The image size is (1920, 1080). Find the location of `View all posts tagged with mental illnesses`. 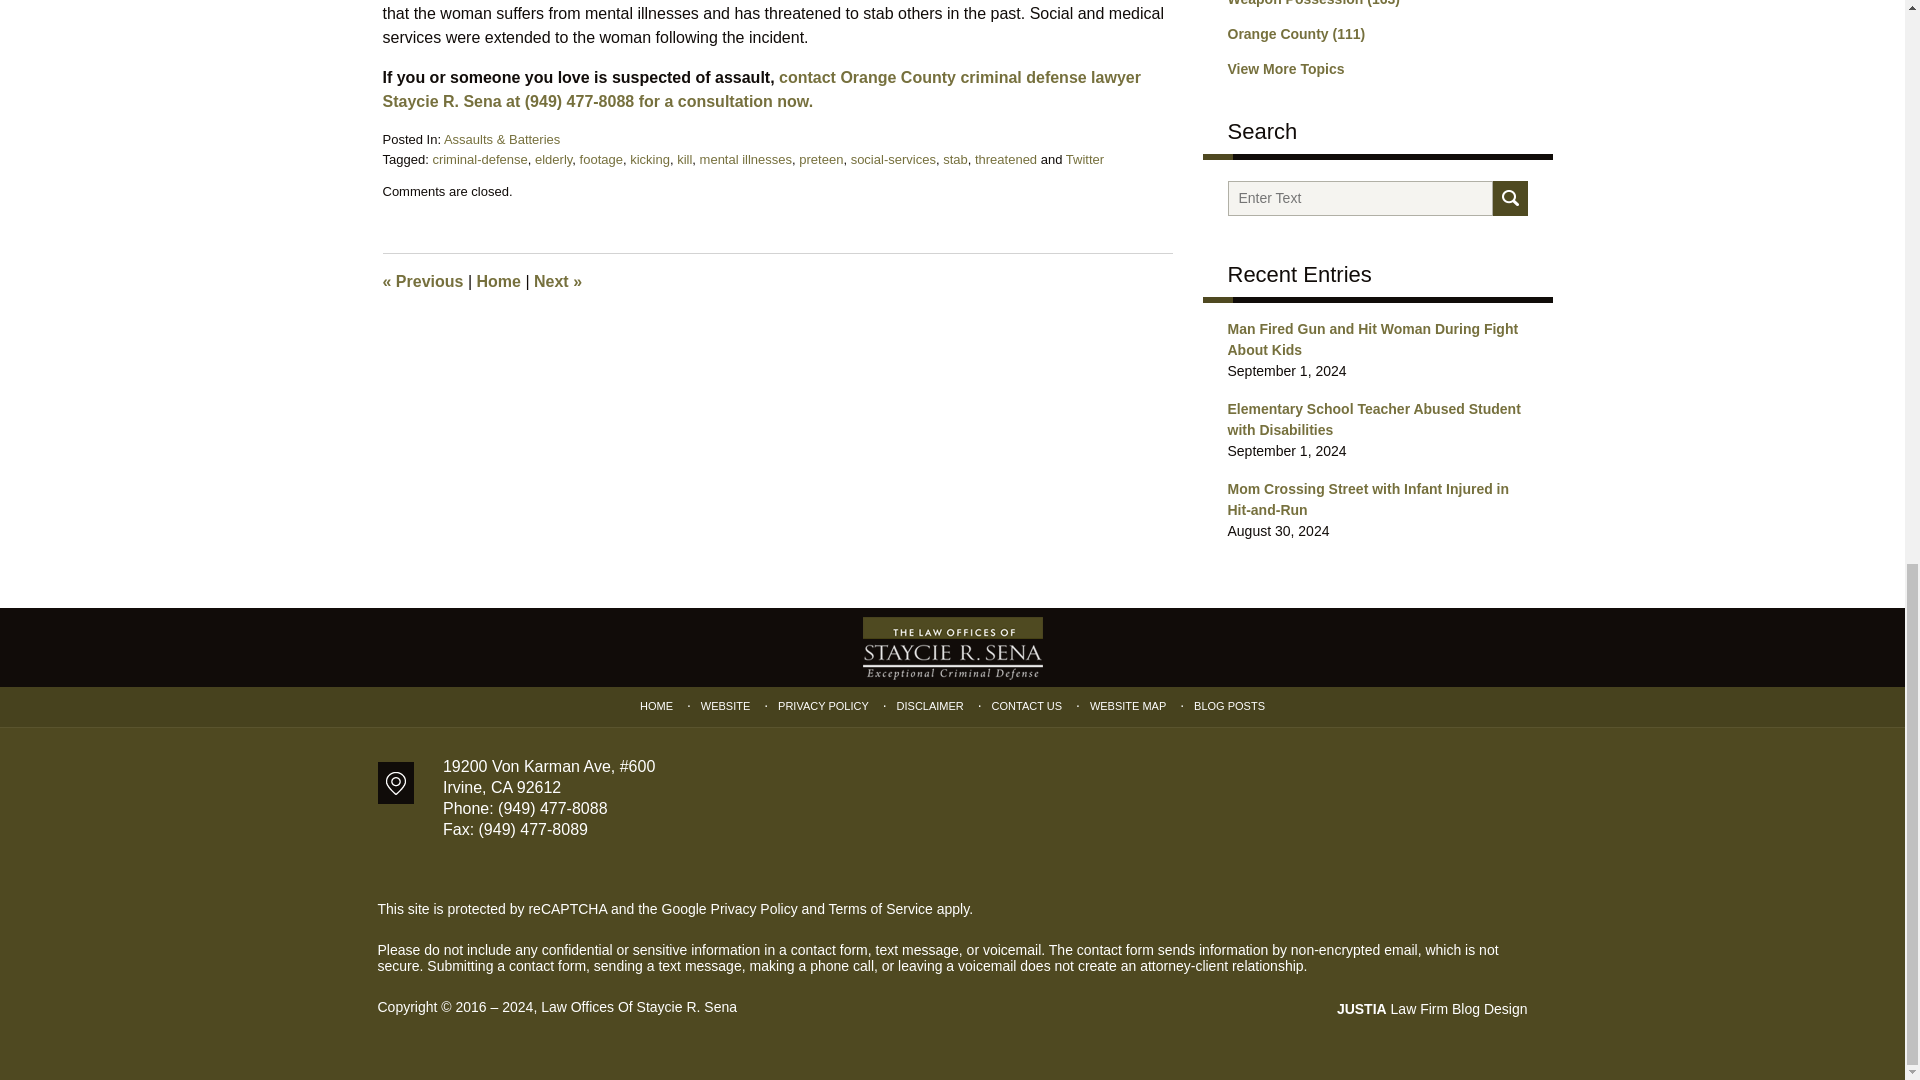

View all posts tagged with mental illnesses is located at coordinates (746, 160).